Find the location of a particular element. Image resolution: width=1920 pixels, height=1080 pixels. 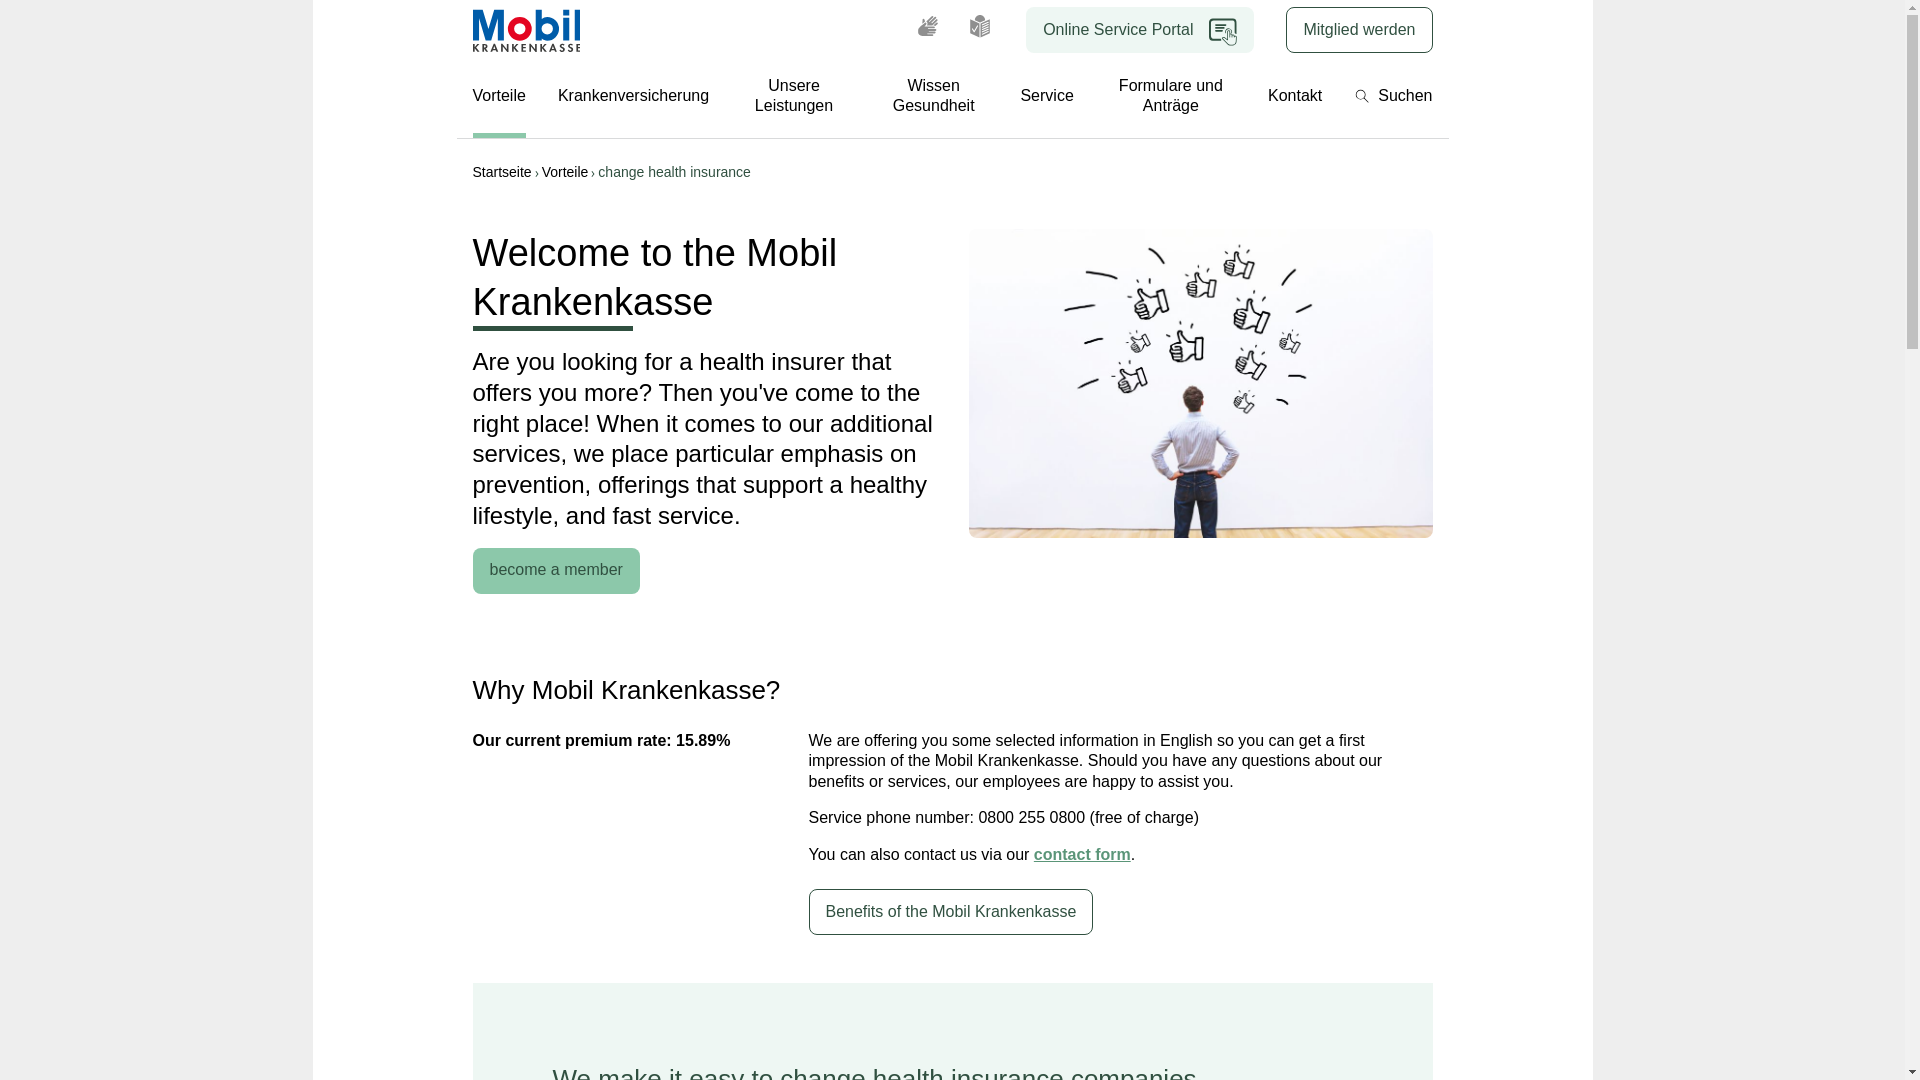

Unsere Leistungen is located at coordinates (794, 99).